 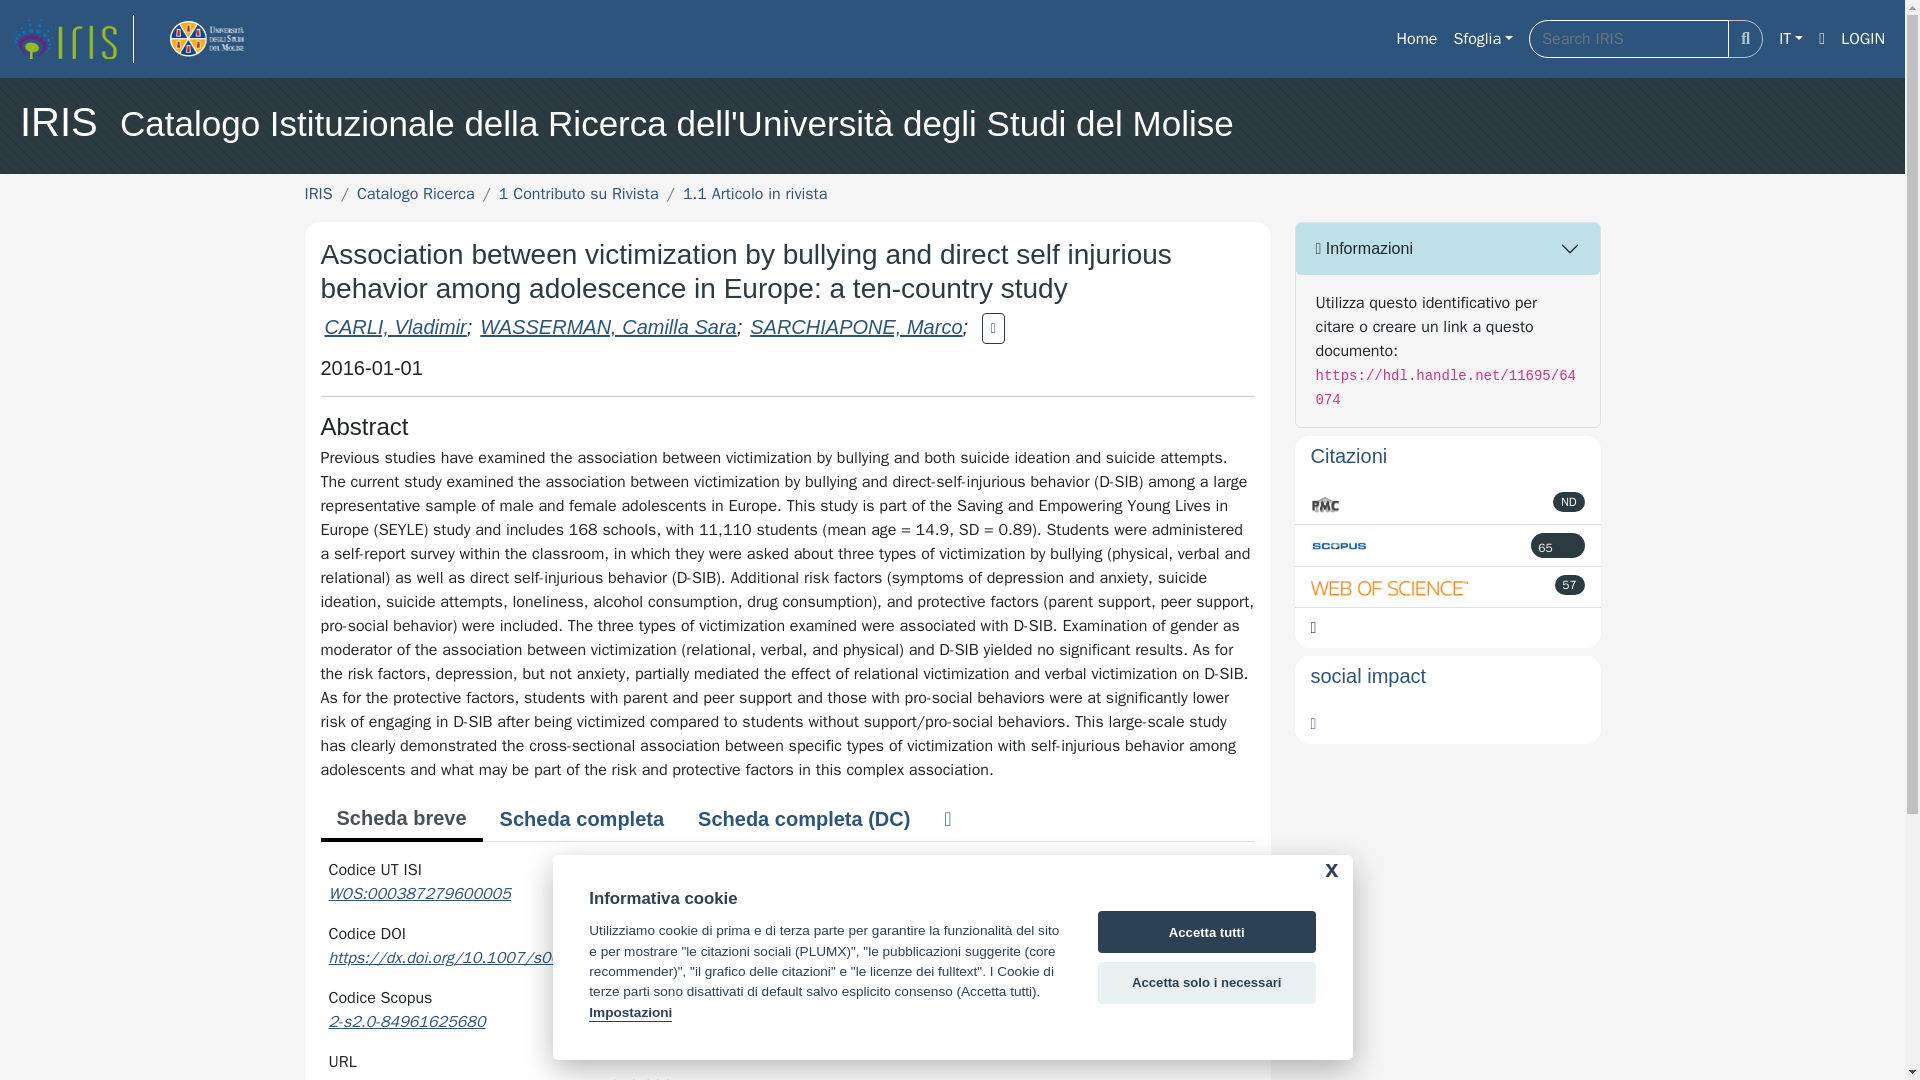 I want to click on 1 Contributo su Rivista, so click(x=578, y=194).